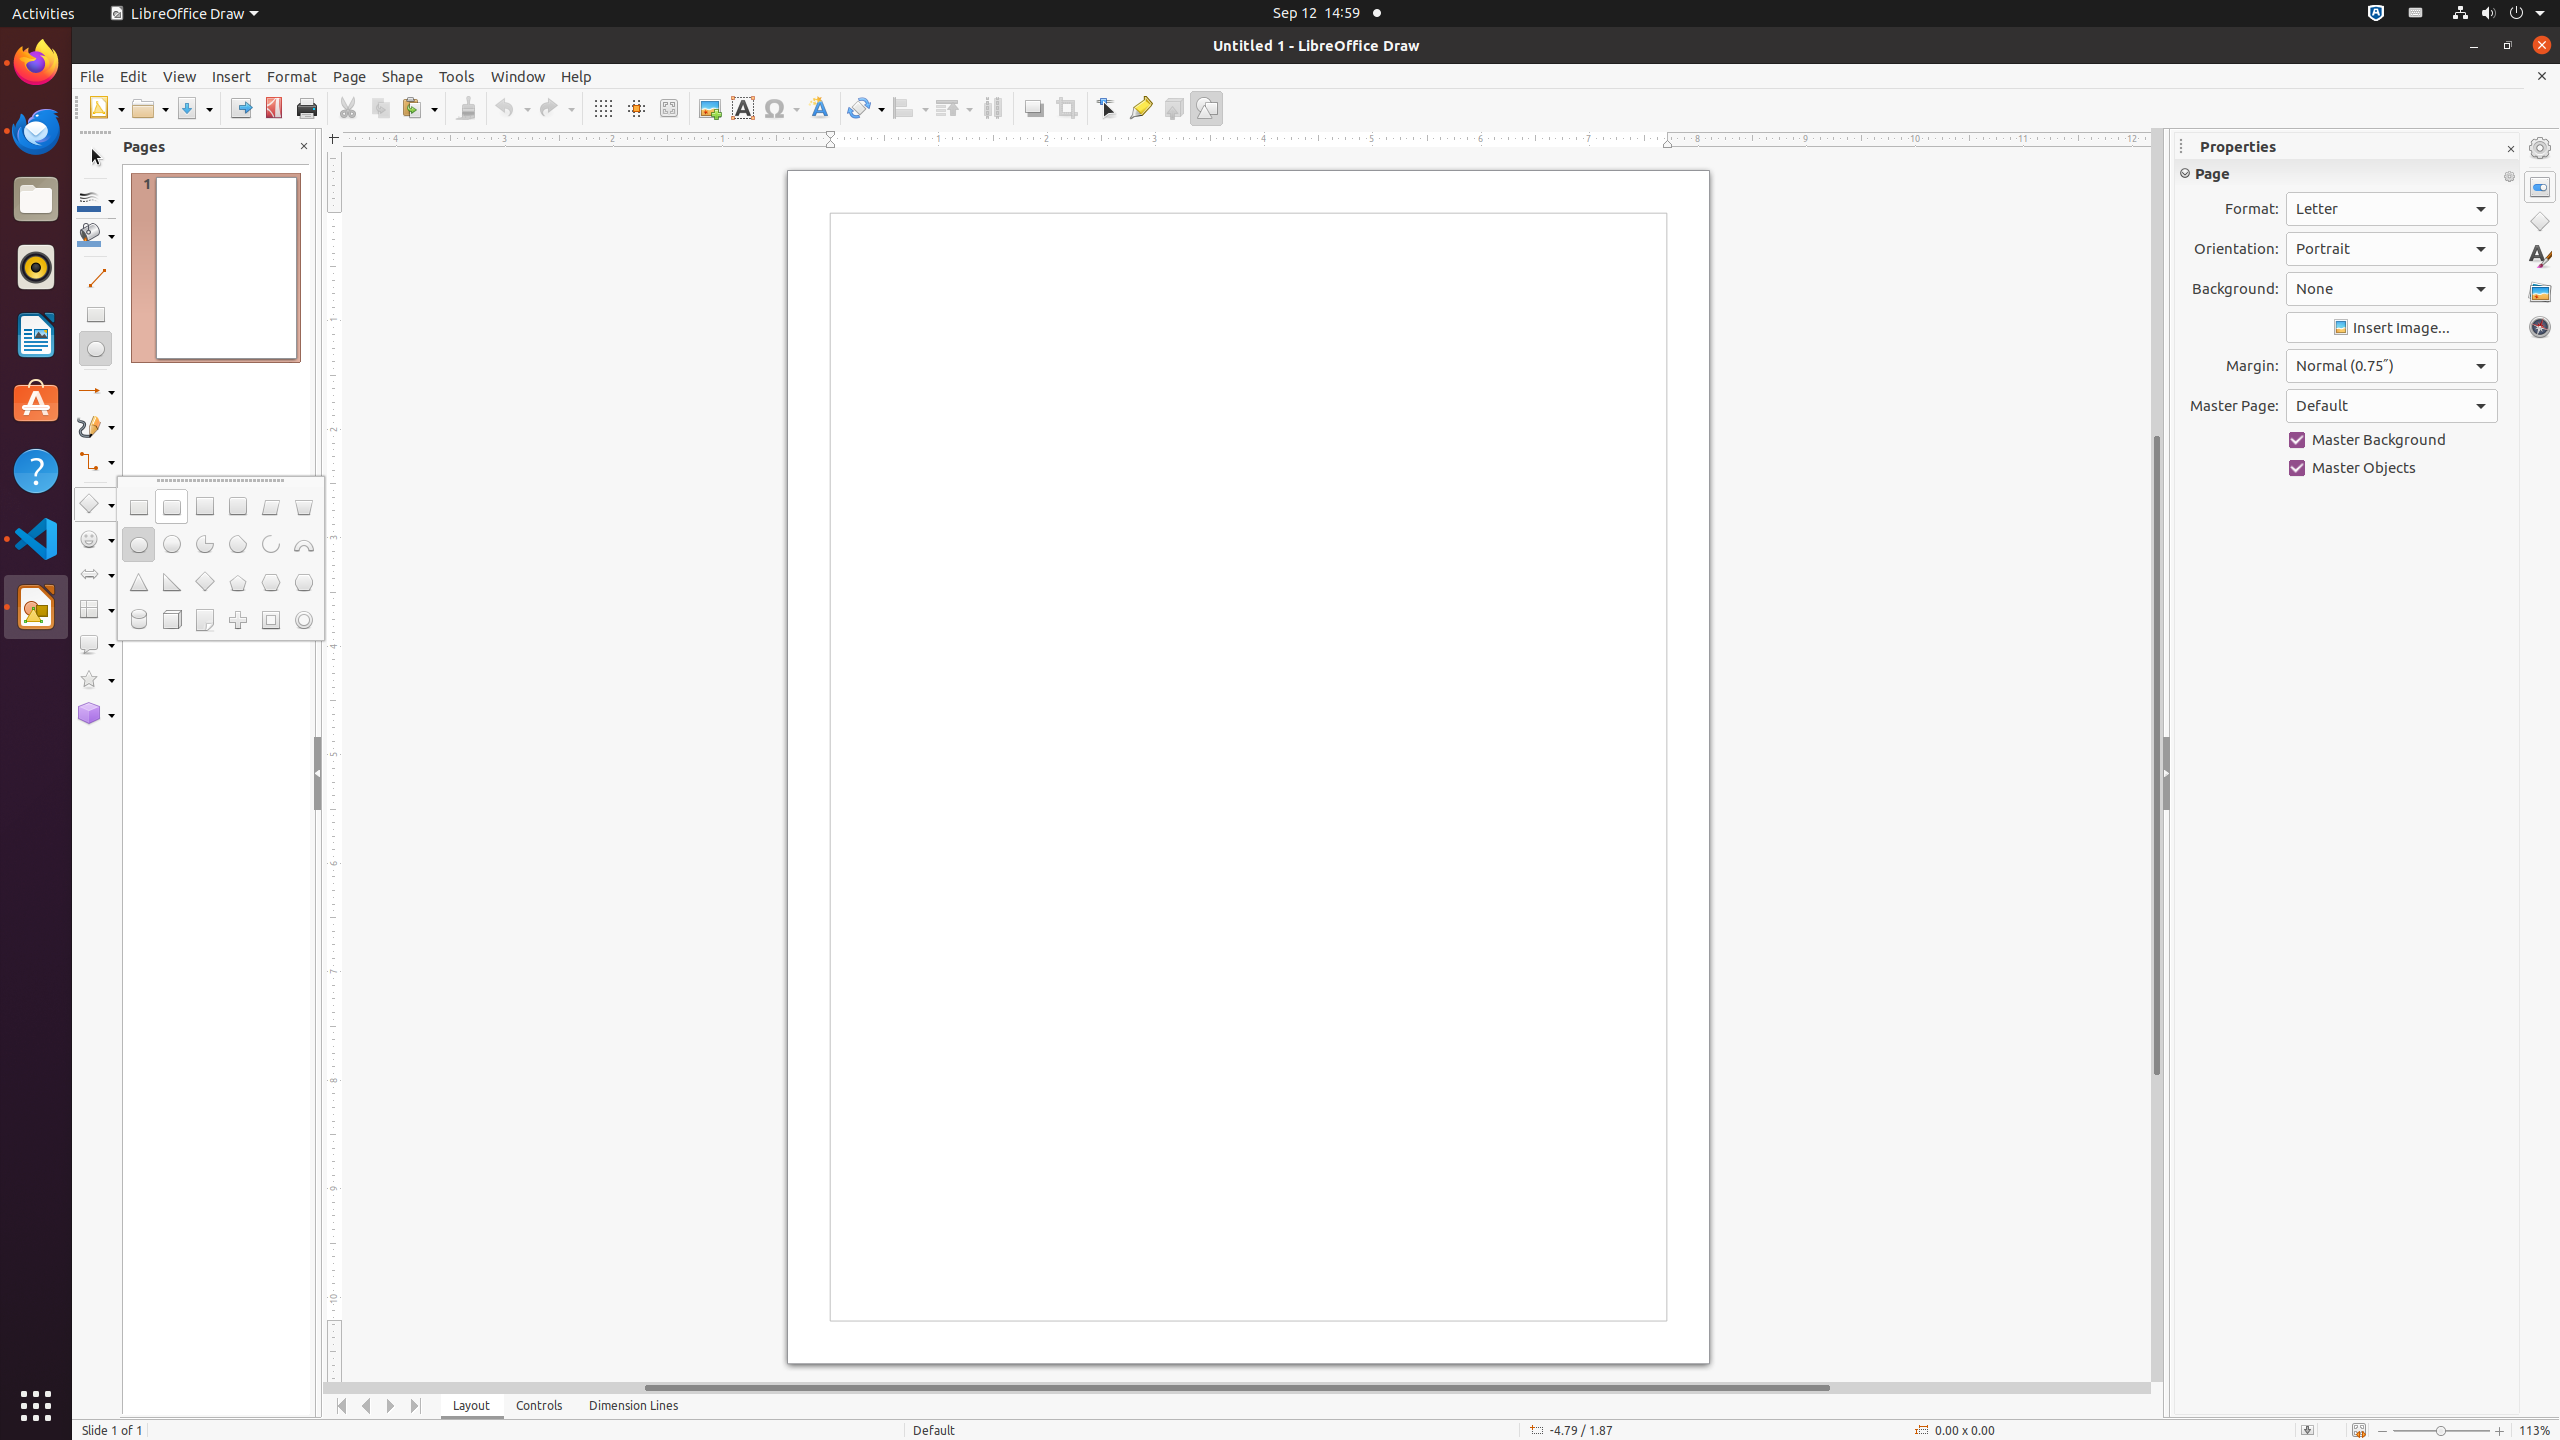  What do you see at coordinates (184, 14) in the screenshot?
I see `LibreOffice Draw` at bounding box center [184, 14].